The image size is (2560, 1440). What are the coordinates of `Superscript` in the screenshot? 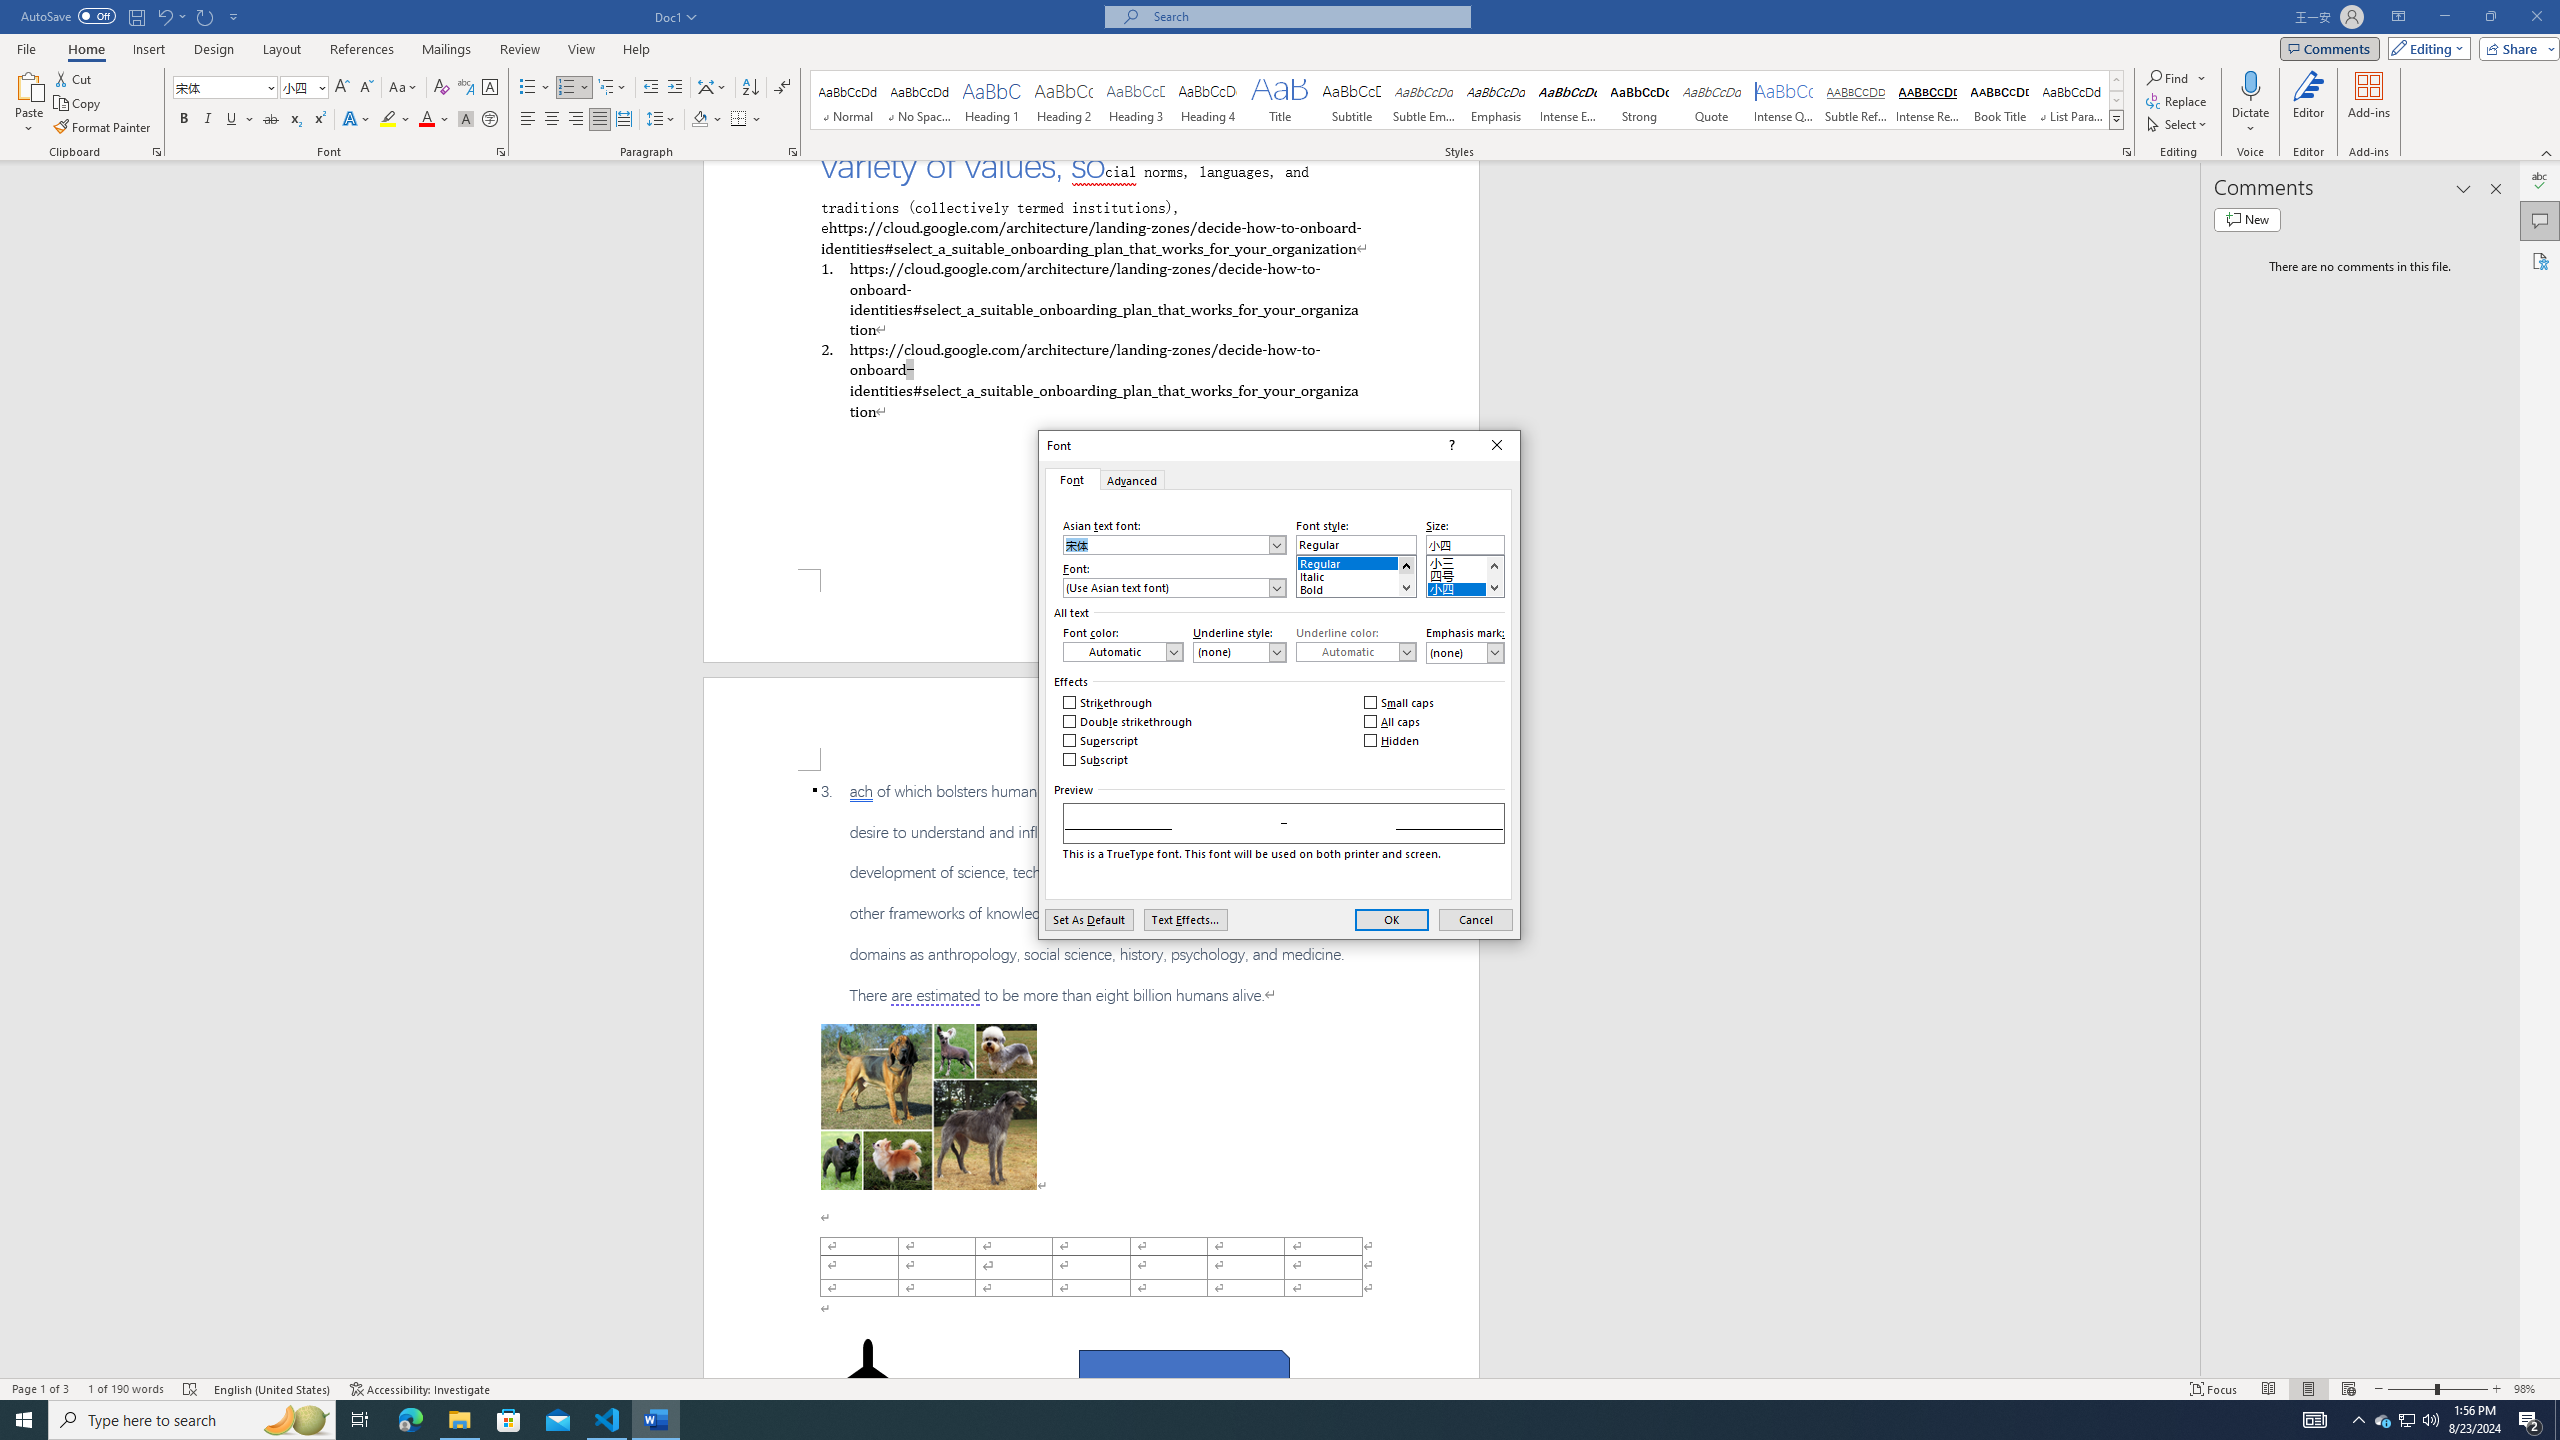 It's located at (318, 120).